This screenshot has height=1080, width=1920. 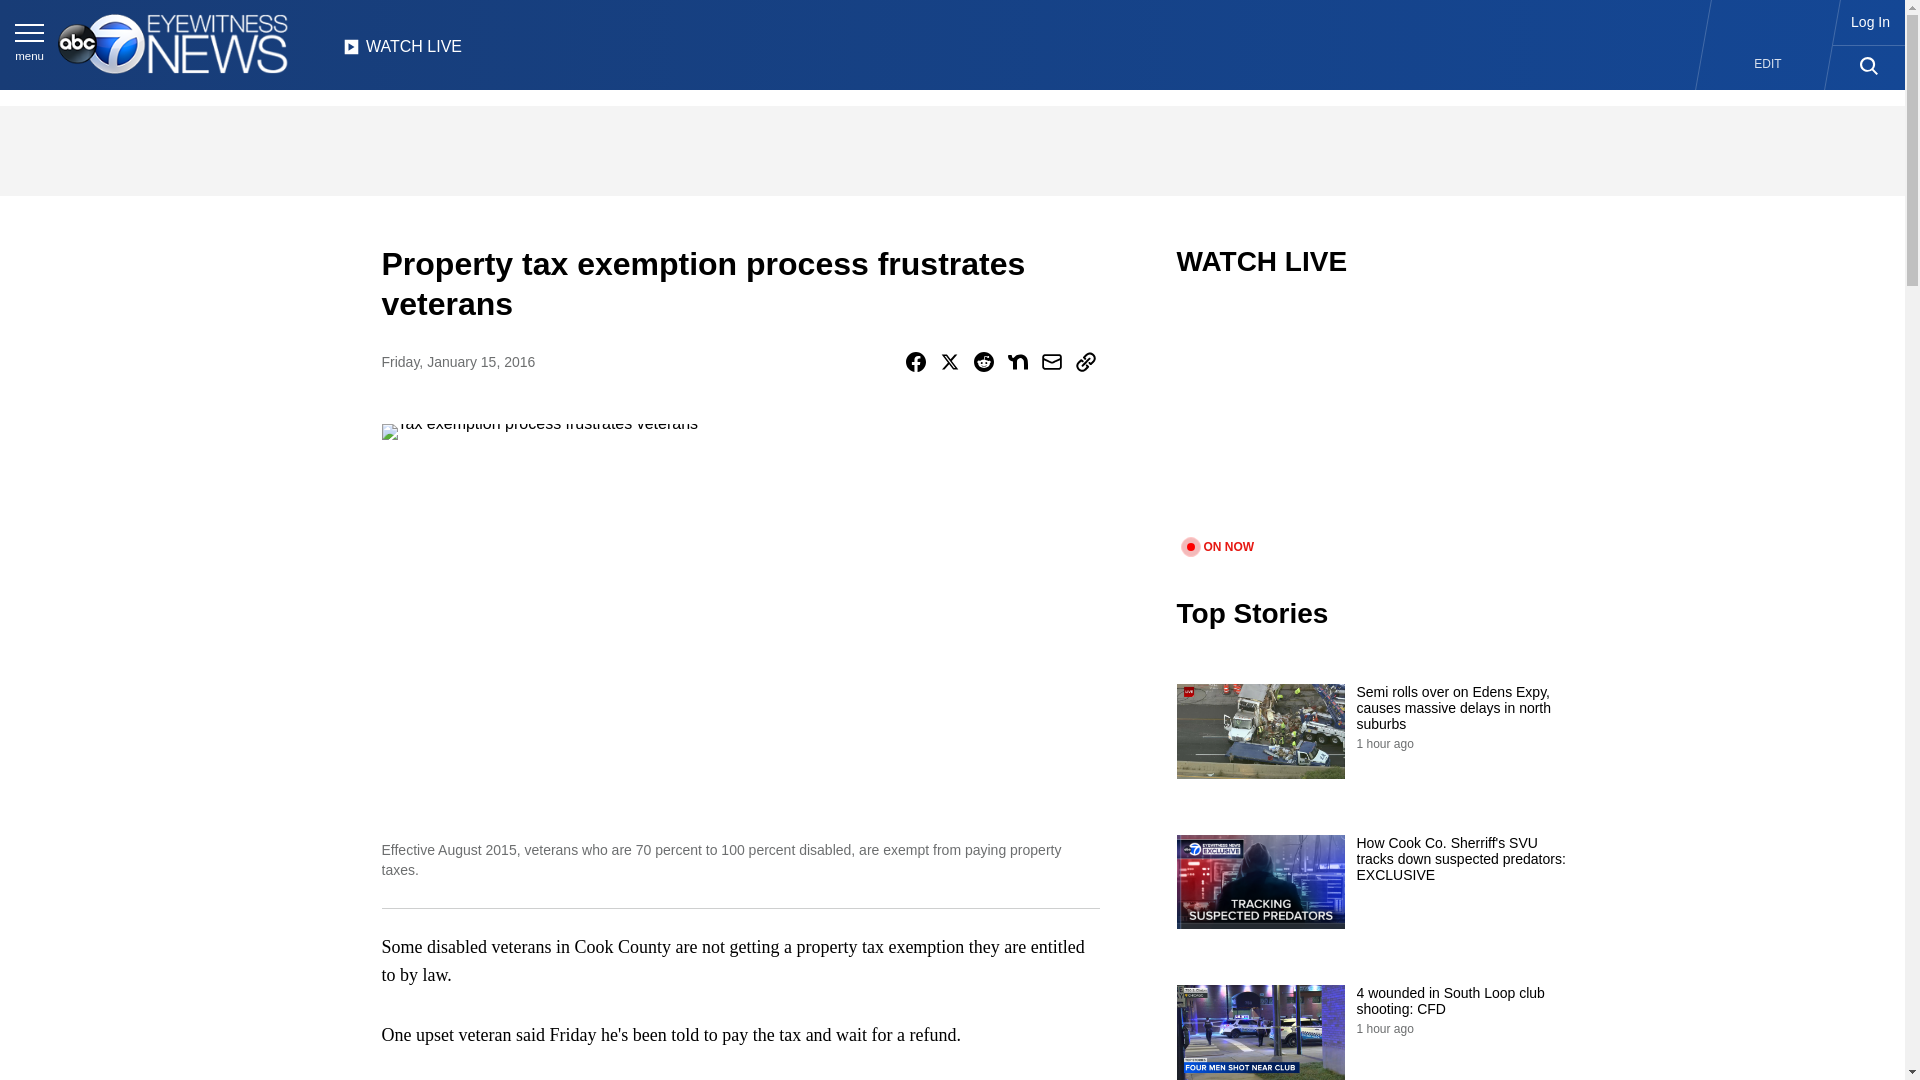 What do you see at coordinates (1376, 420) in the screenshot?
I see `video.title` at bounding box center [1376, 420].